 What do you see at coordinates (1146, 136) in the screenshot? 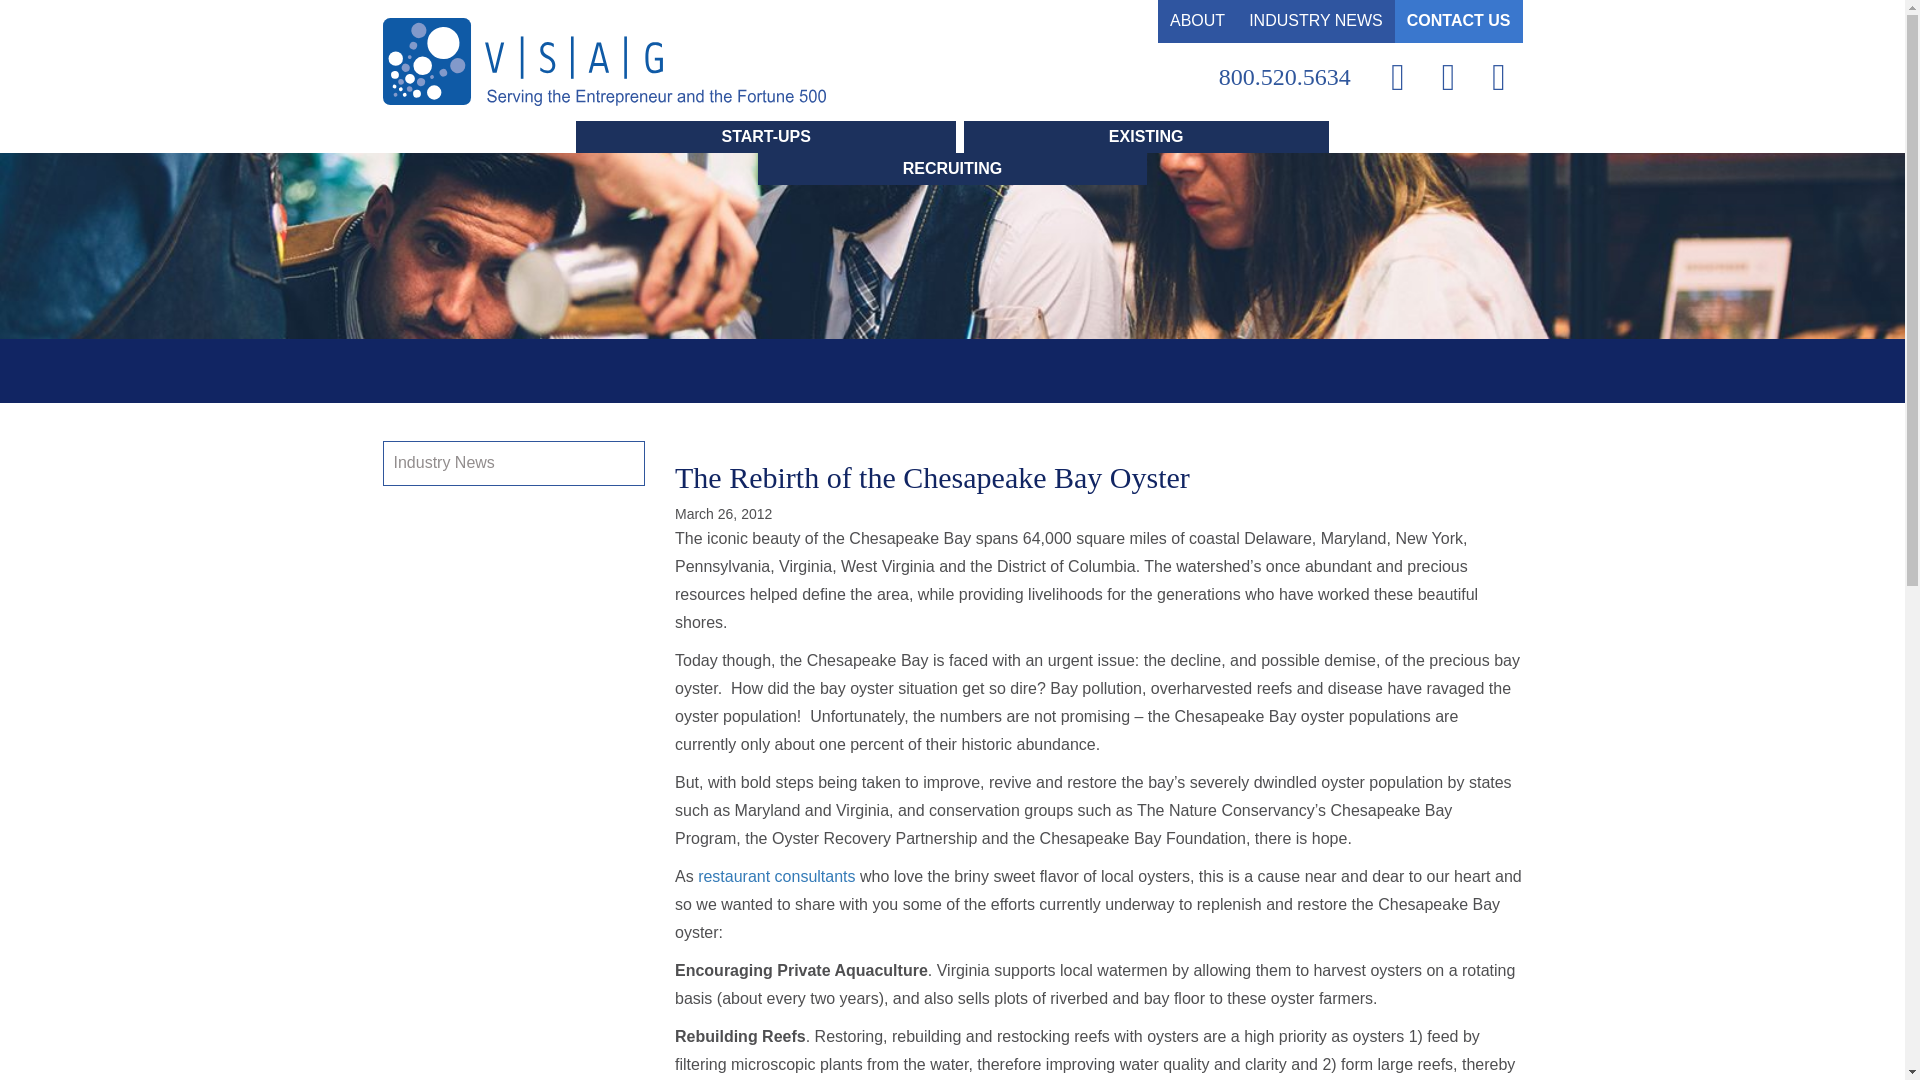
I see `EXISTING` at bounding box center [1146, 136].